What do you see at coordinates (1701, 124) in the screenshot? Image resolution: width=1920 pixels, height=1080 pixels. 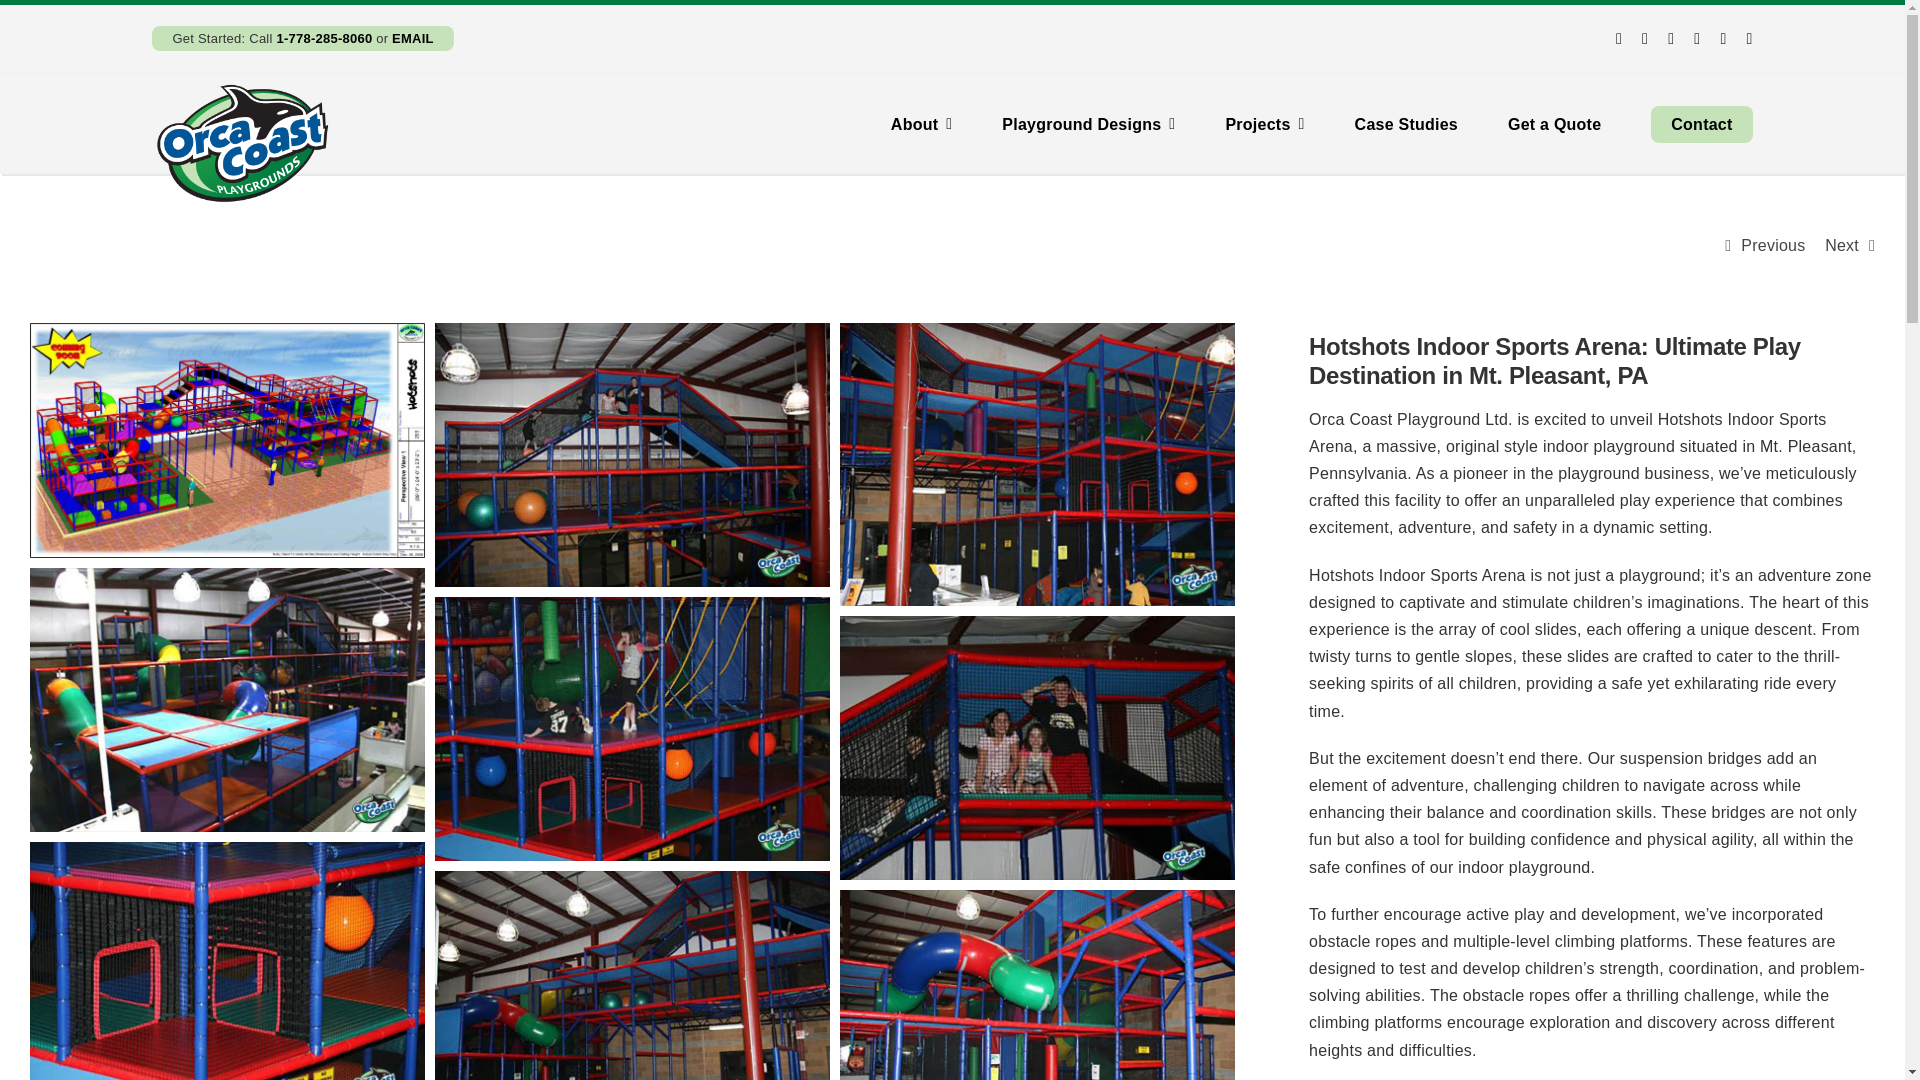 I see `Contact` at bounding box center [1701, 124].